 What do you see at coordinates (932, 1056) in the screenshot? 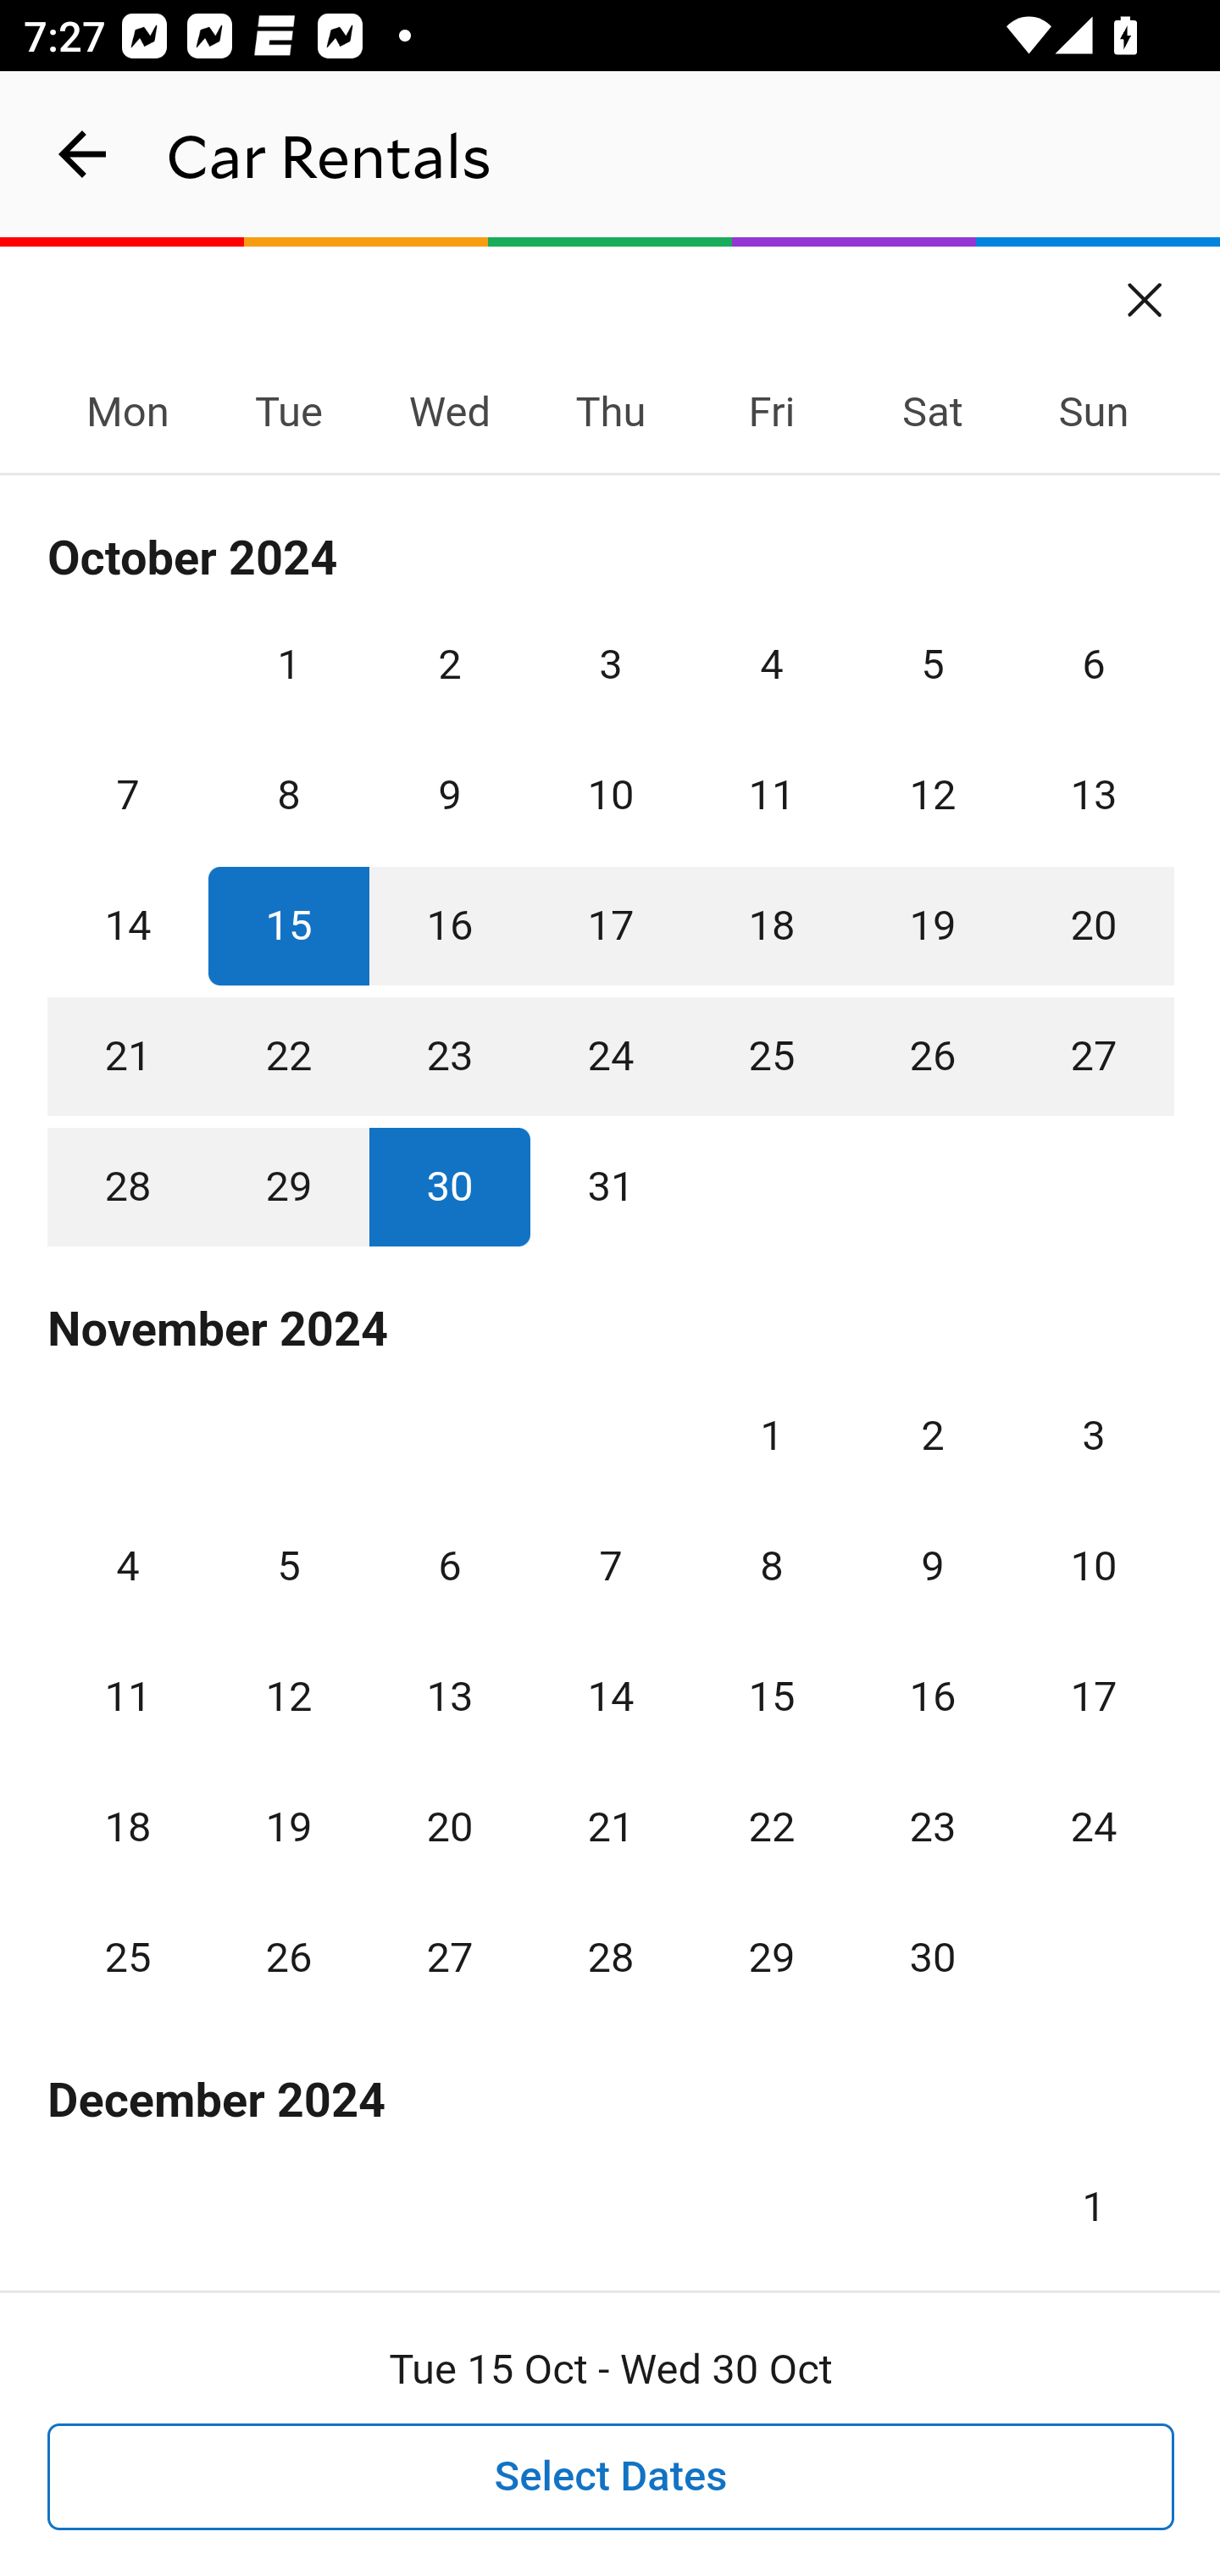
I see `26 October 2024` at bounding box center [932, 1056].